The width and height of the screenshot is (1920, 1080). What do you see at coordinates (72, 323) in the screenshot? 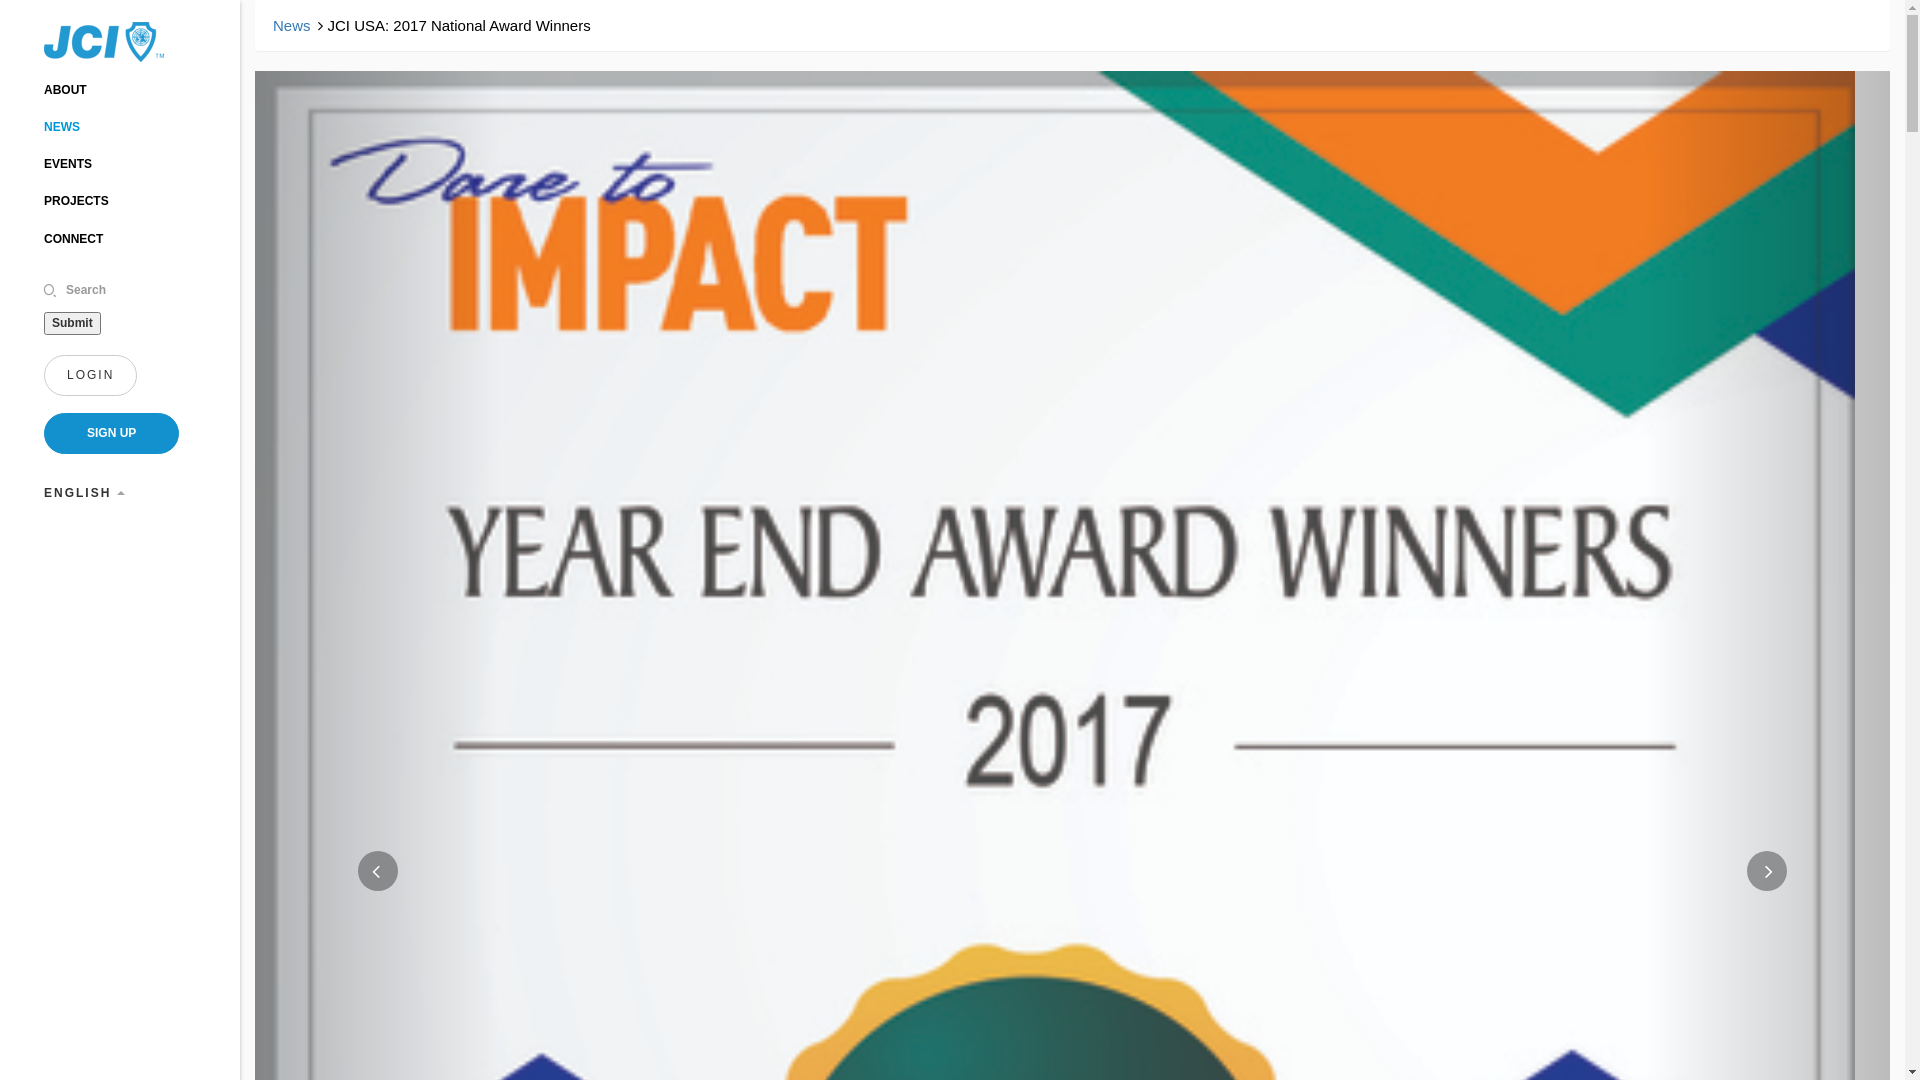
I see `Submit` at bounding box center [72, 323].